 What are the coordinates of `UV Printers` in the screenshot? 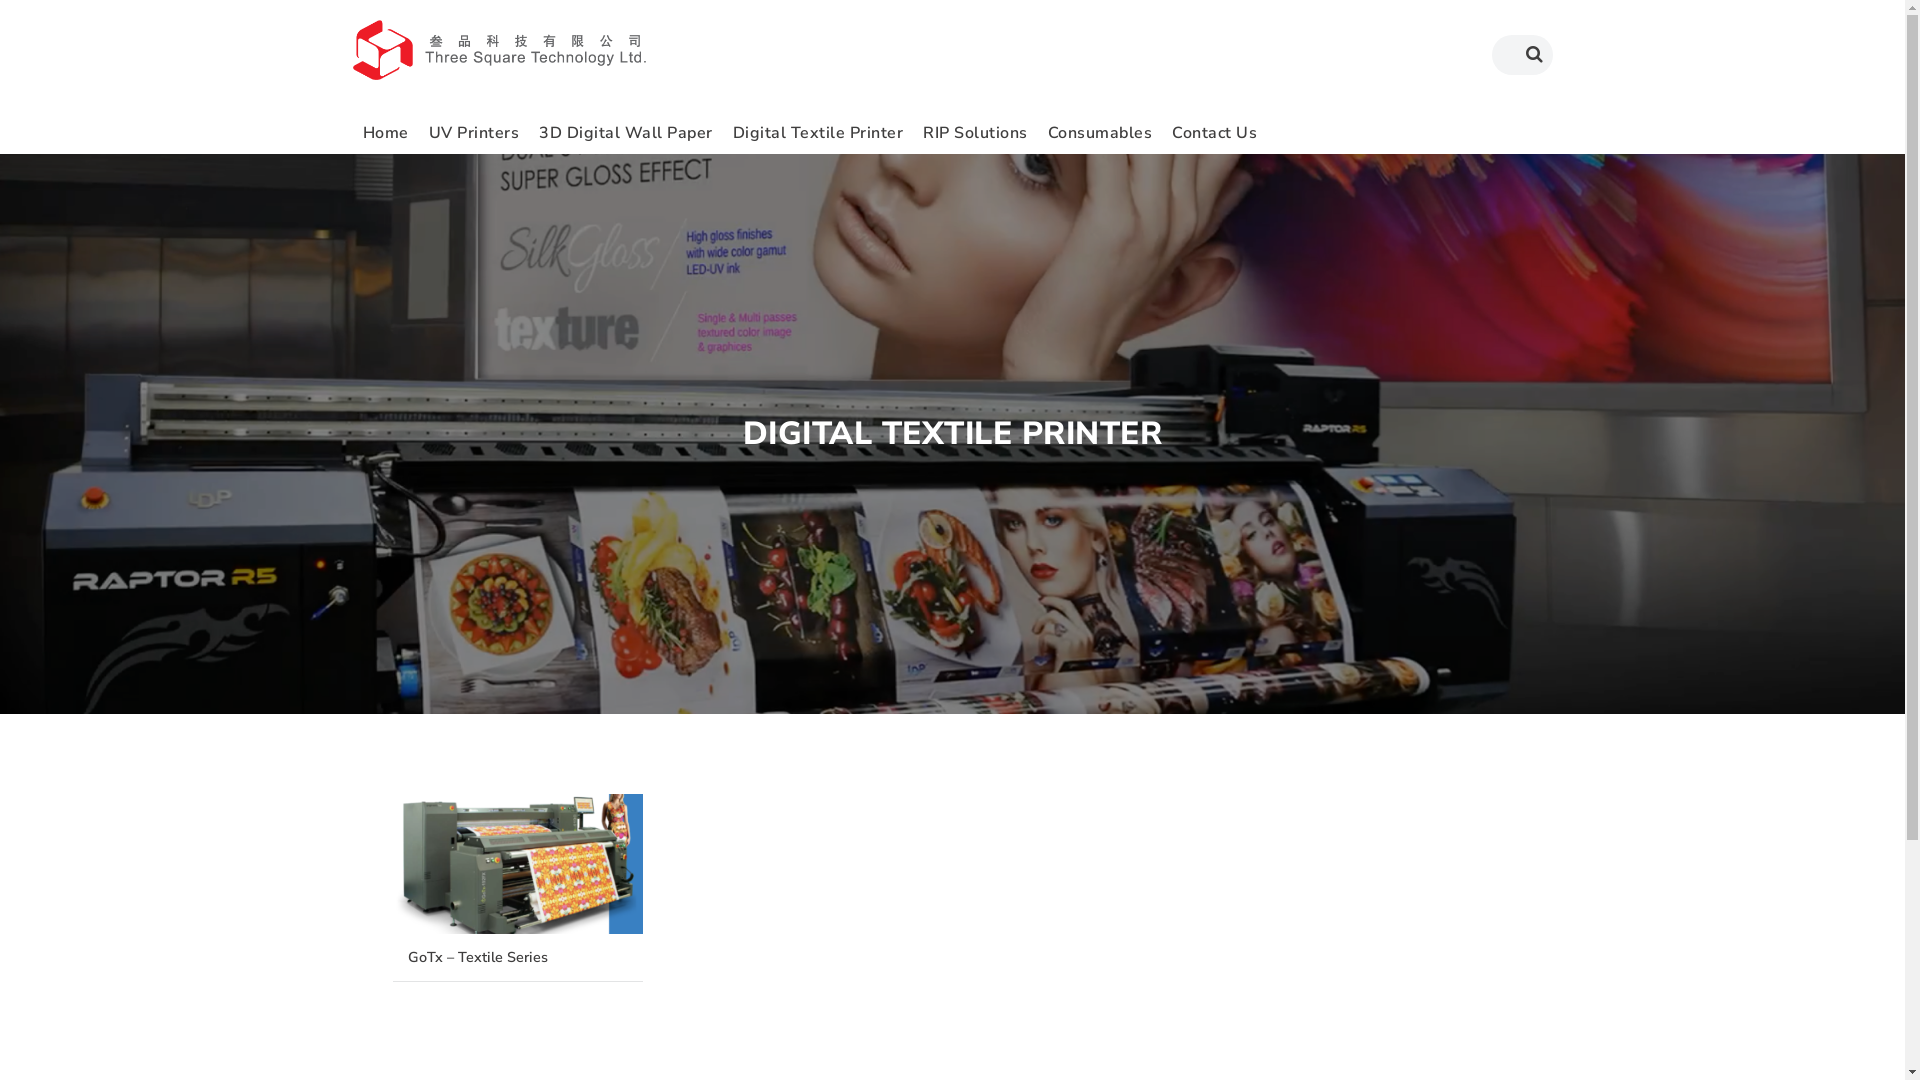 It's located at (474, 132).